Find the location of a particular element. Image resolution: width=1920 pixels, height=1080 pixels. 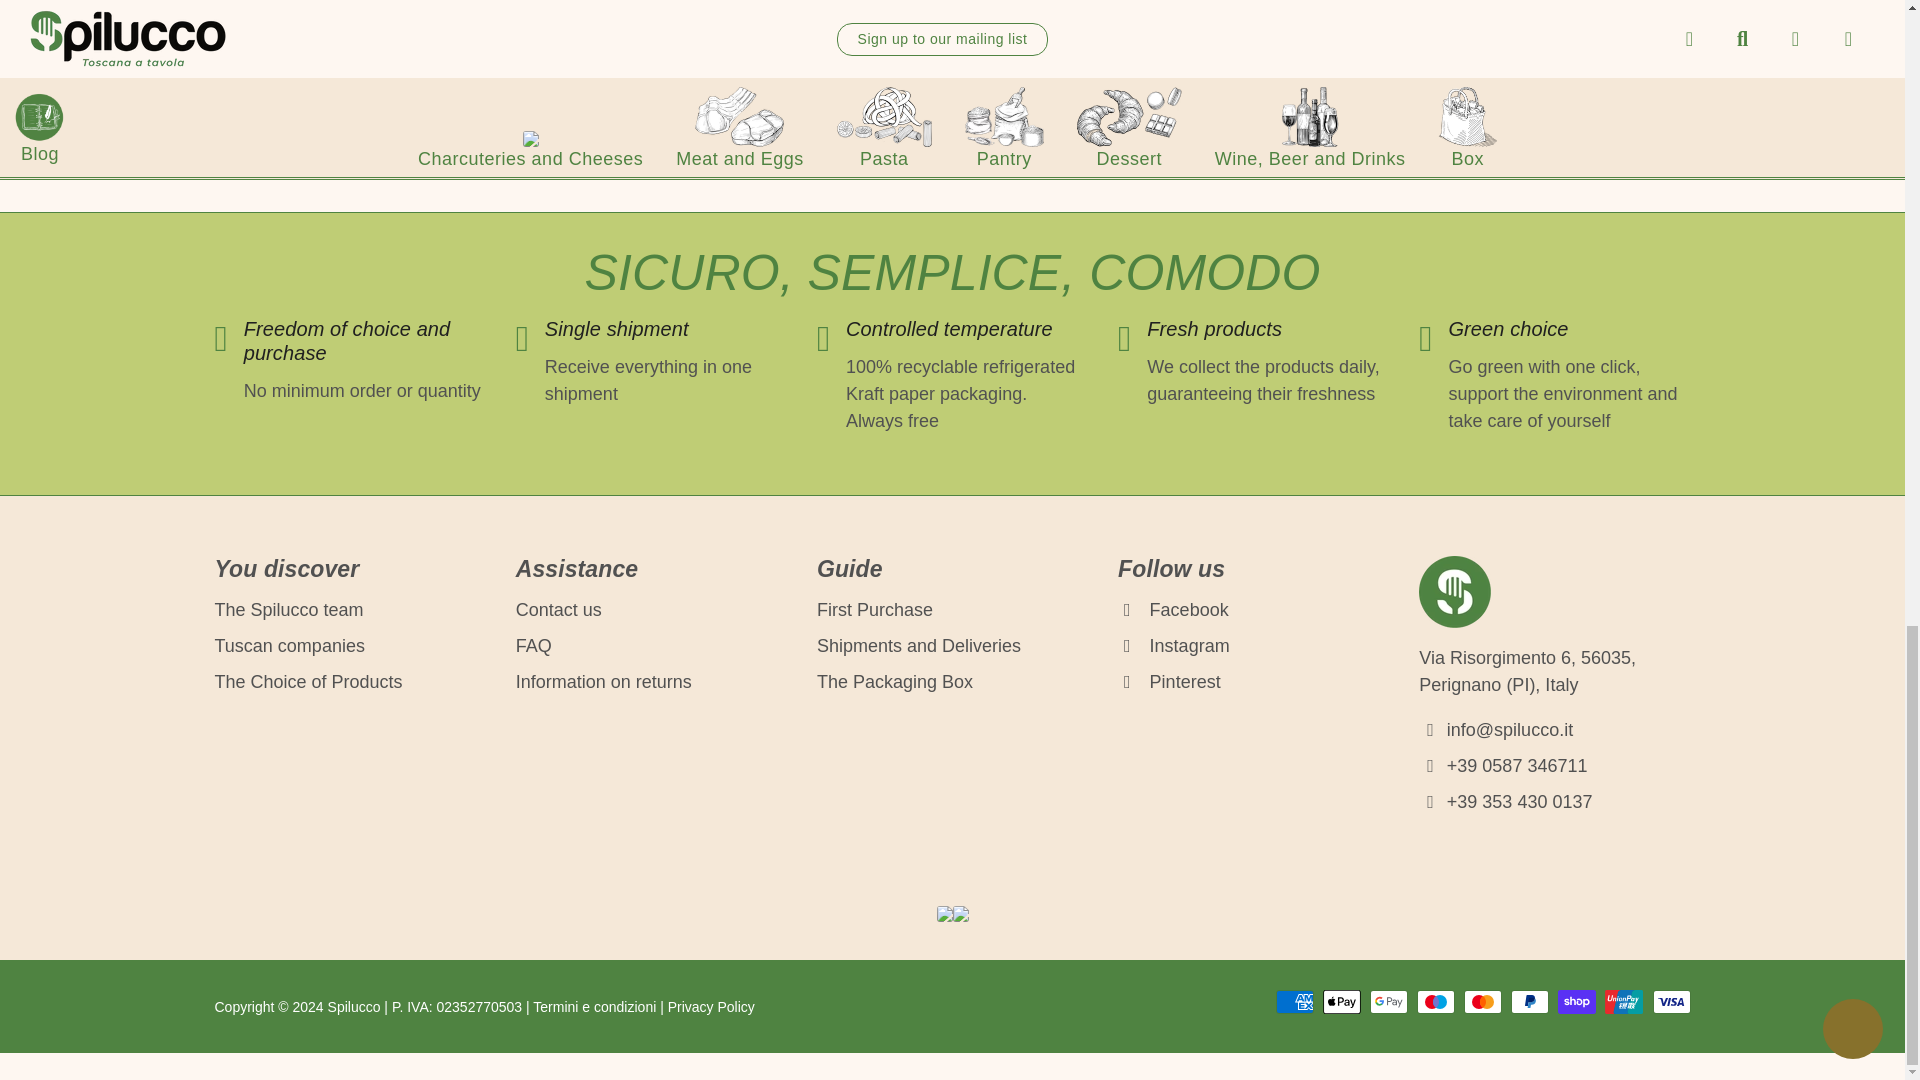

PayPal is located at coordinates (1530, 1002).